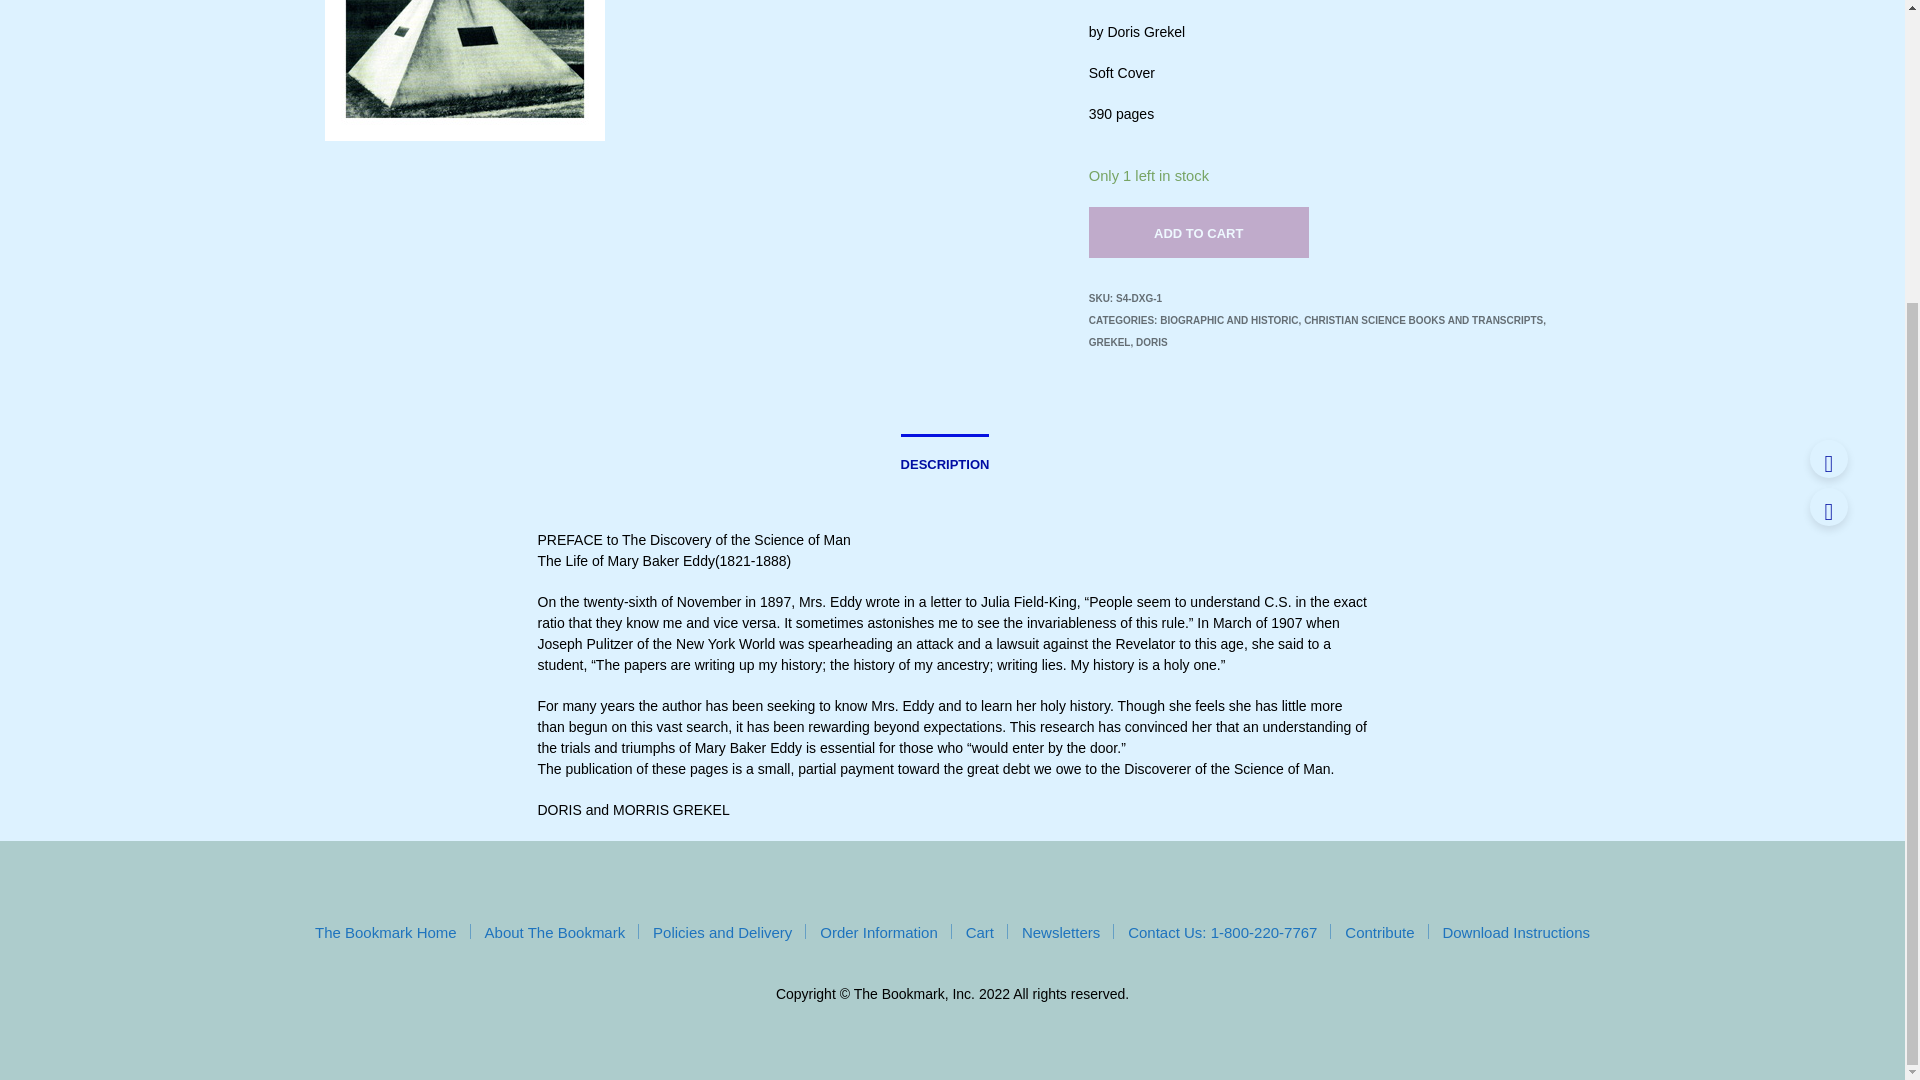  Describe the element at coordinates (1198, 232) in the screenshot. I see `ADD TO CART` at that location.